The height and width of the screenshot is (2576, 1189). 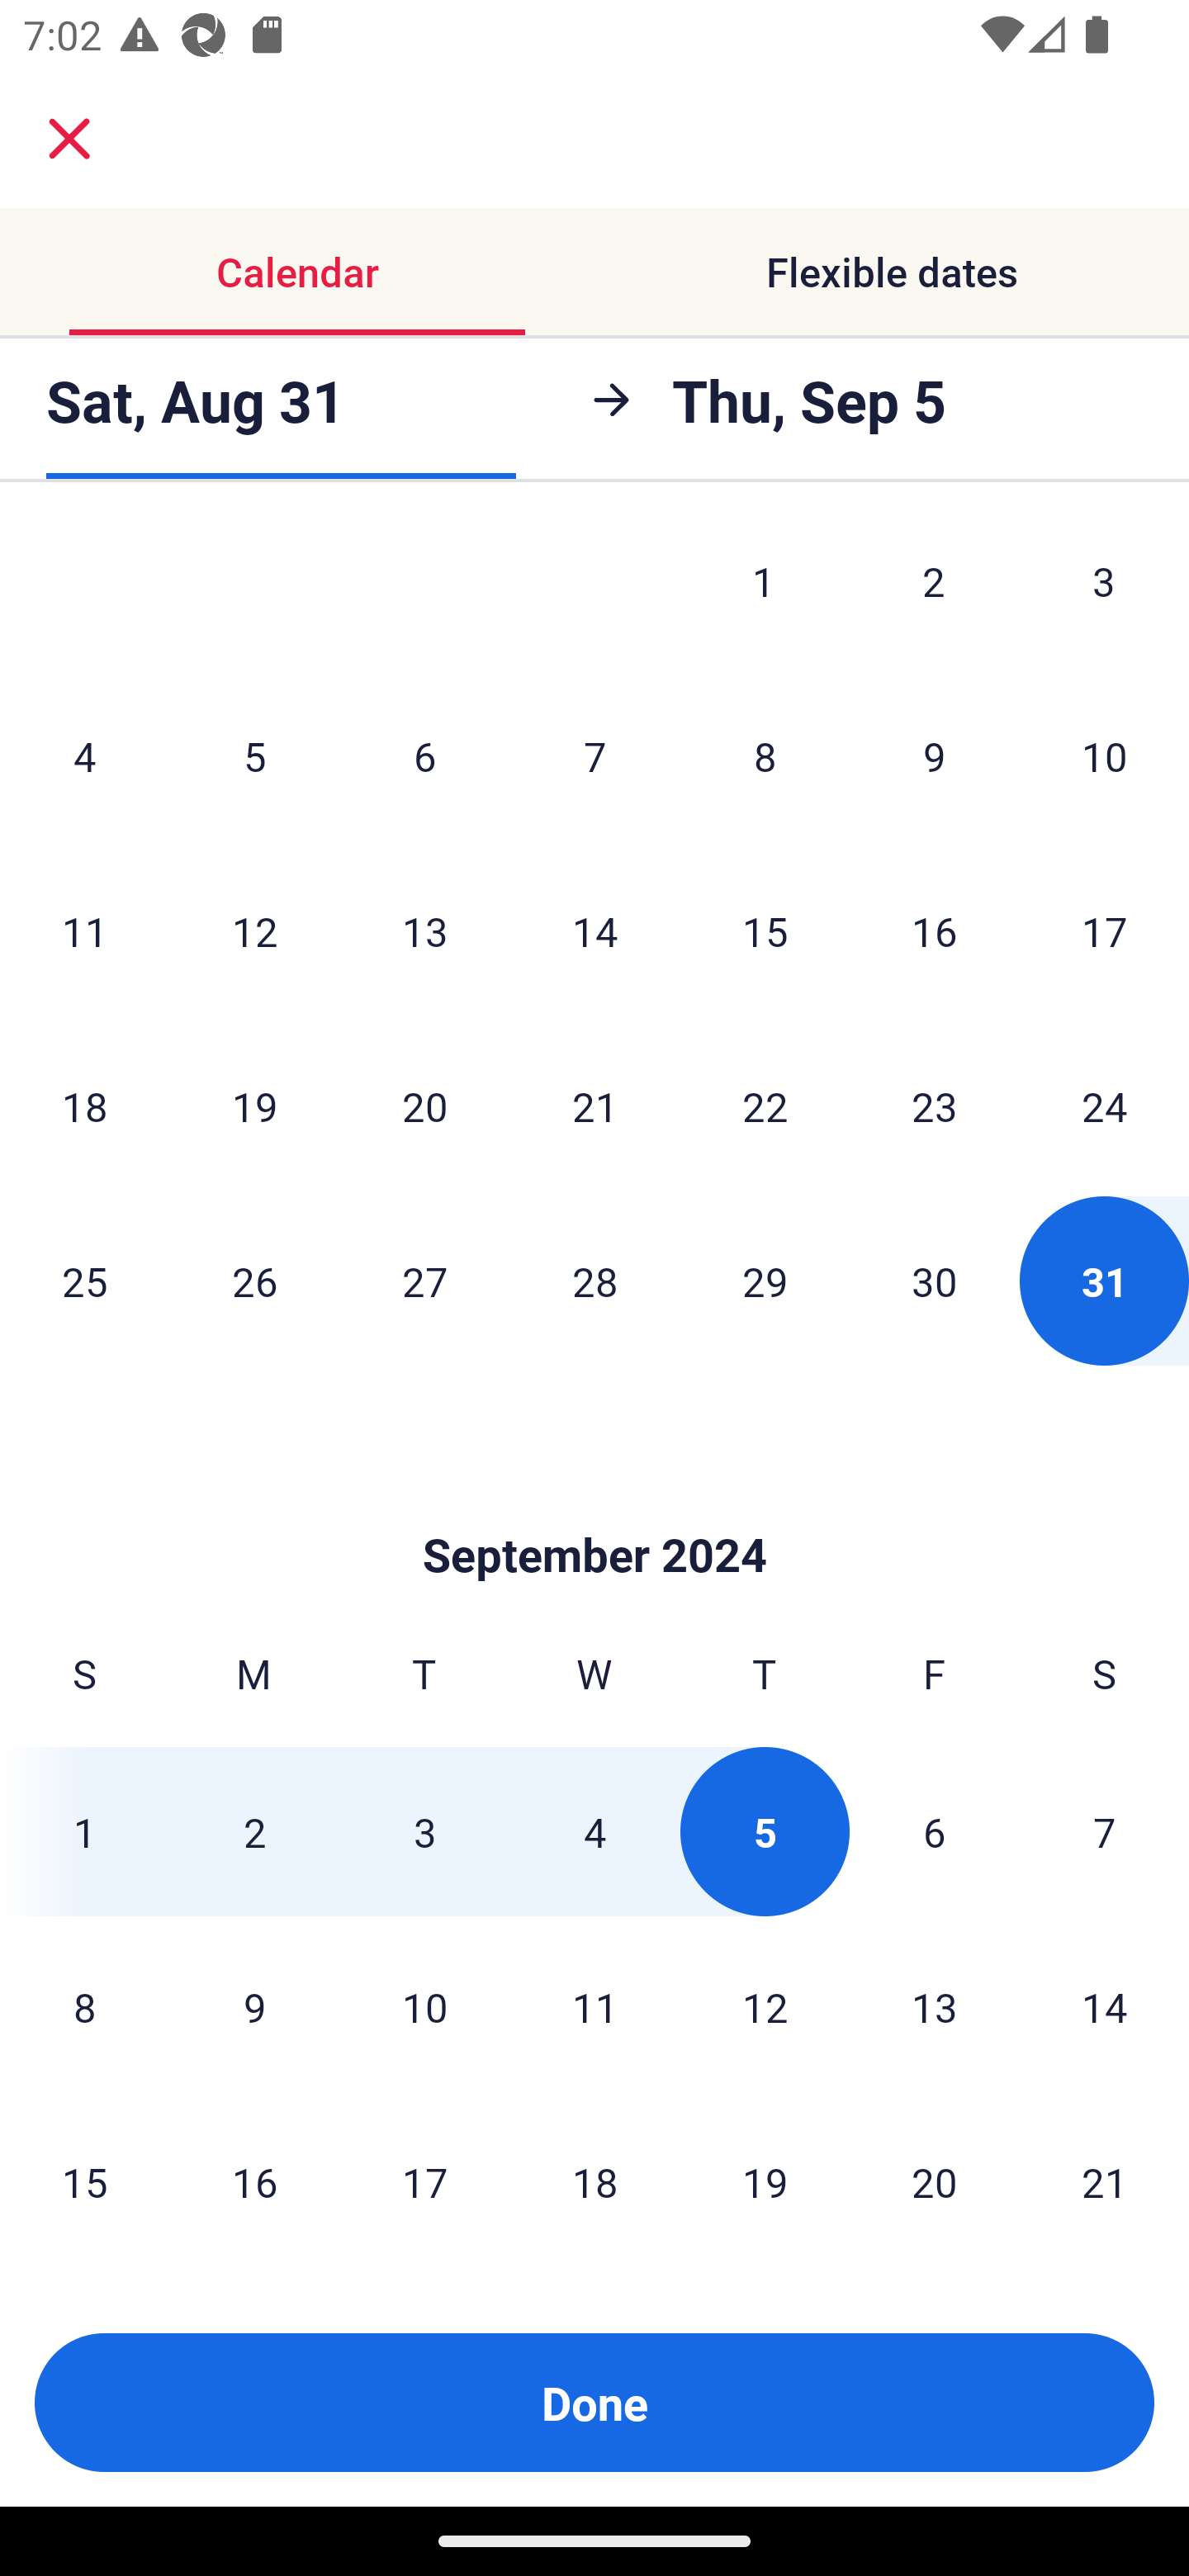 What do you see at coordinates (765, 931) in the screenshot?
I see `15 Thursday, August 15, 2024` at bounding box center [765, 931].